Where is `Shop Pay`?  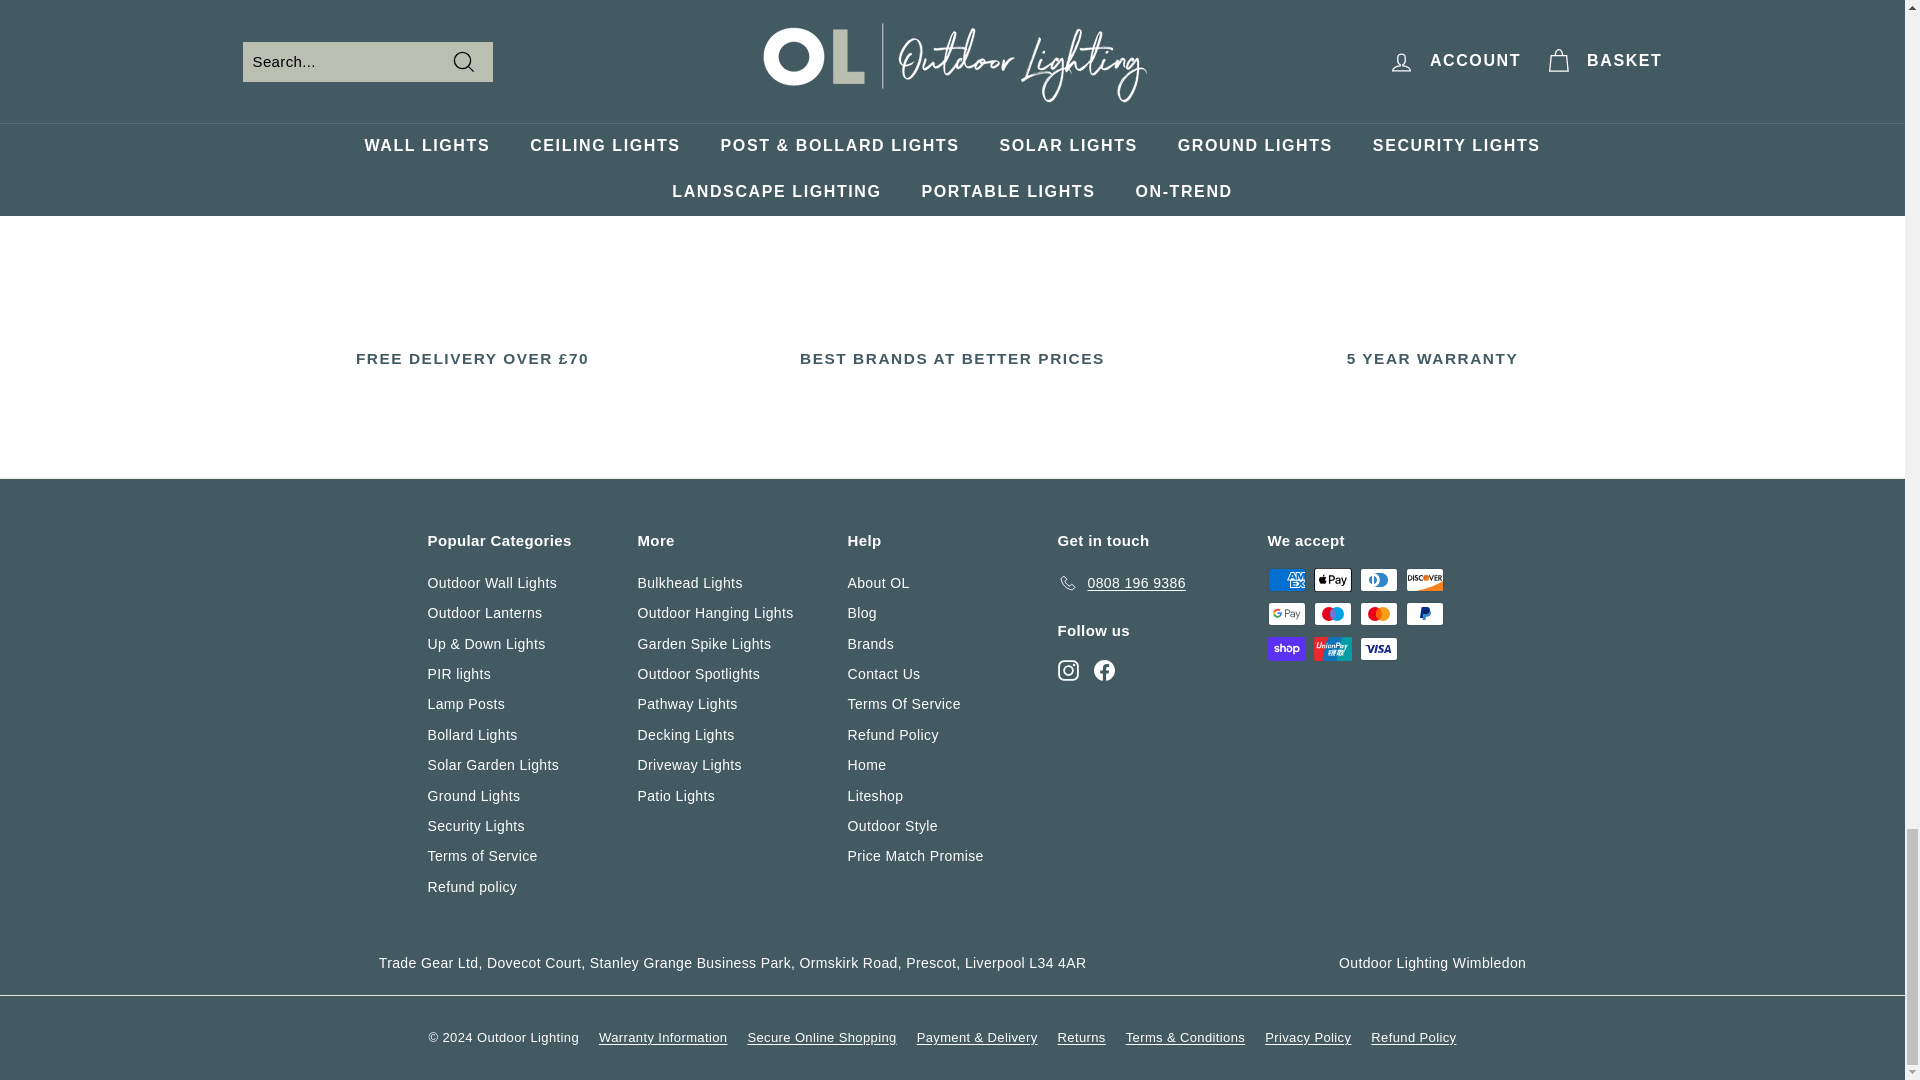 Shop Pay is located at coordinates (1286, 648).